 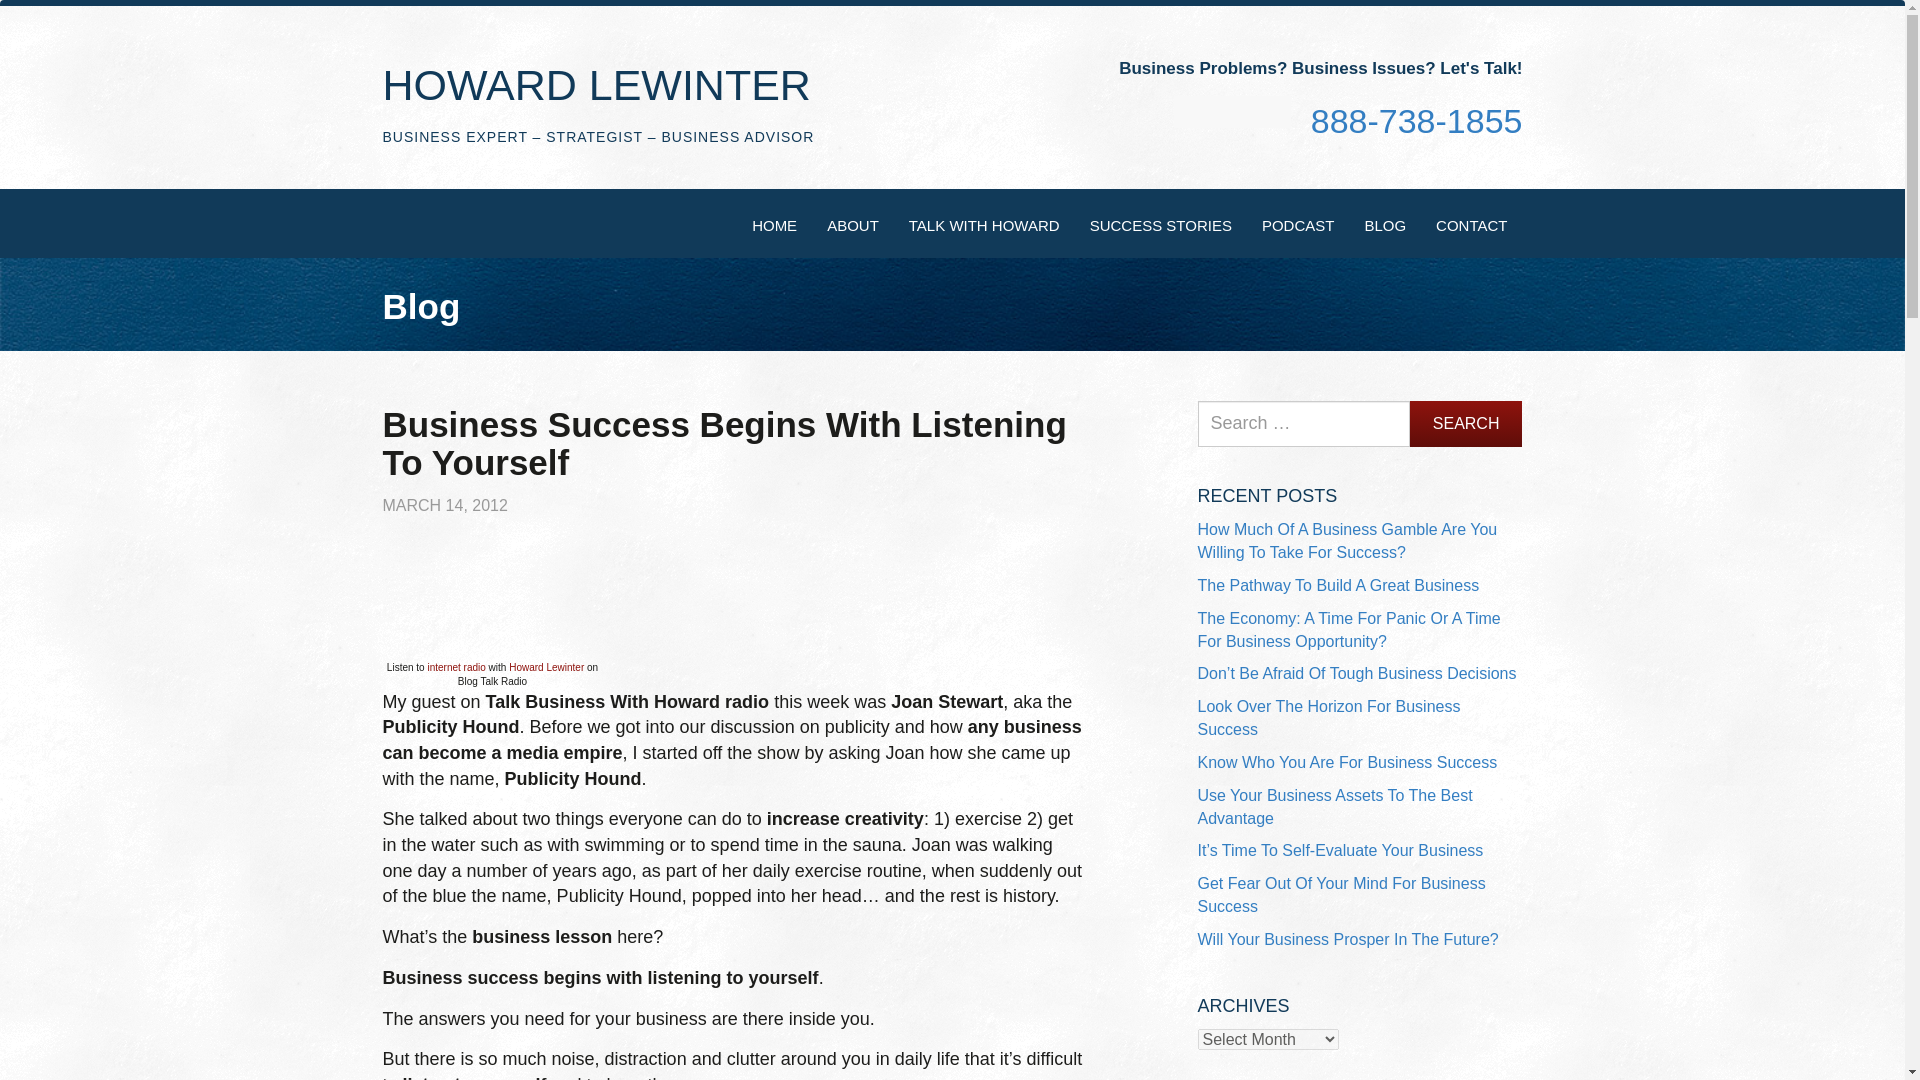 What do you see at coordinates (774, 224) in the screenshot?
I see `Home` at bounding box center [774, 224].